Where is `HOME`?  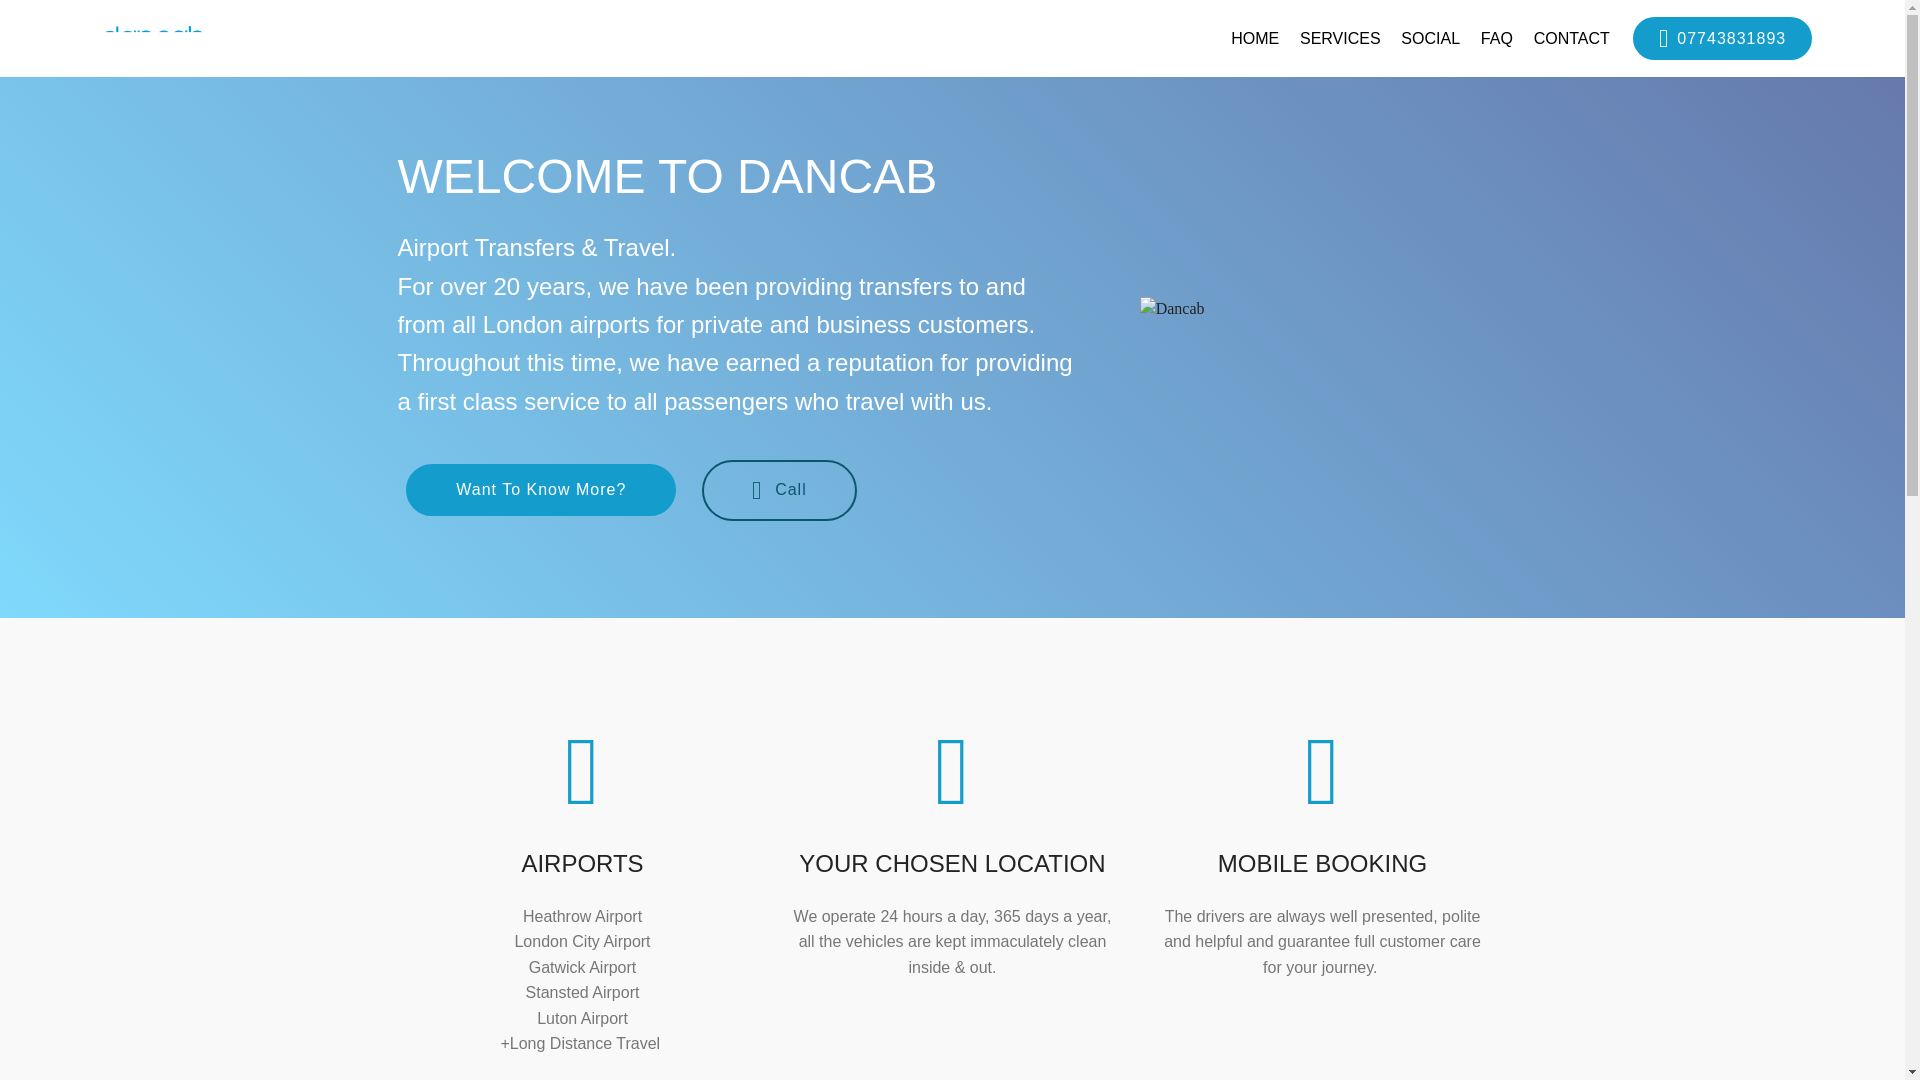
HOME is located at coordinates (1254, 38).